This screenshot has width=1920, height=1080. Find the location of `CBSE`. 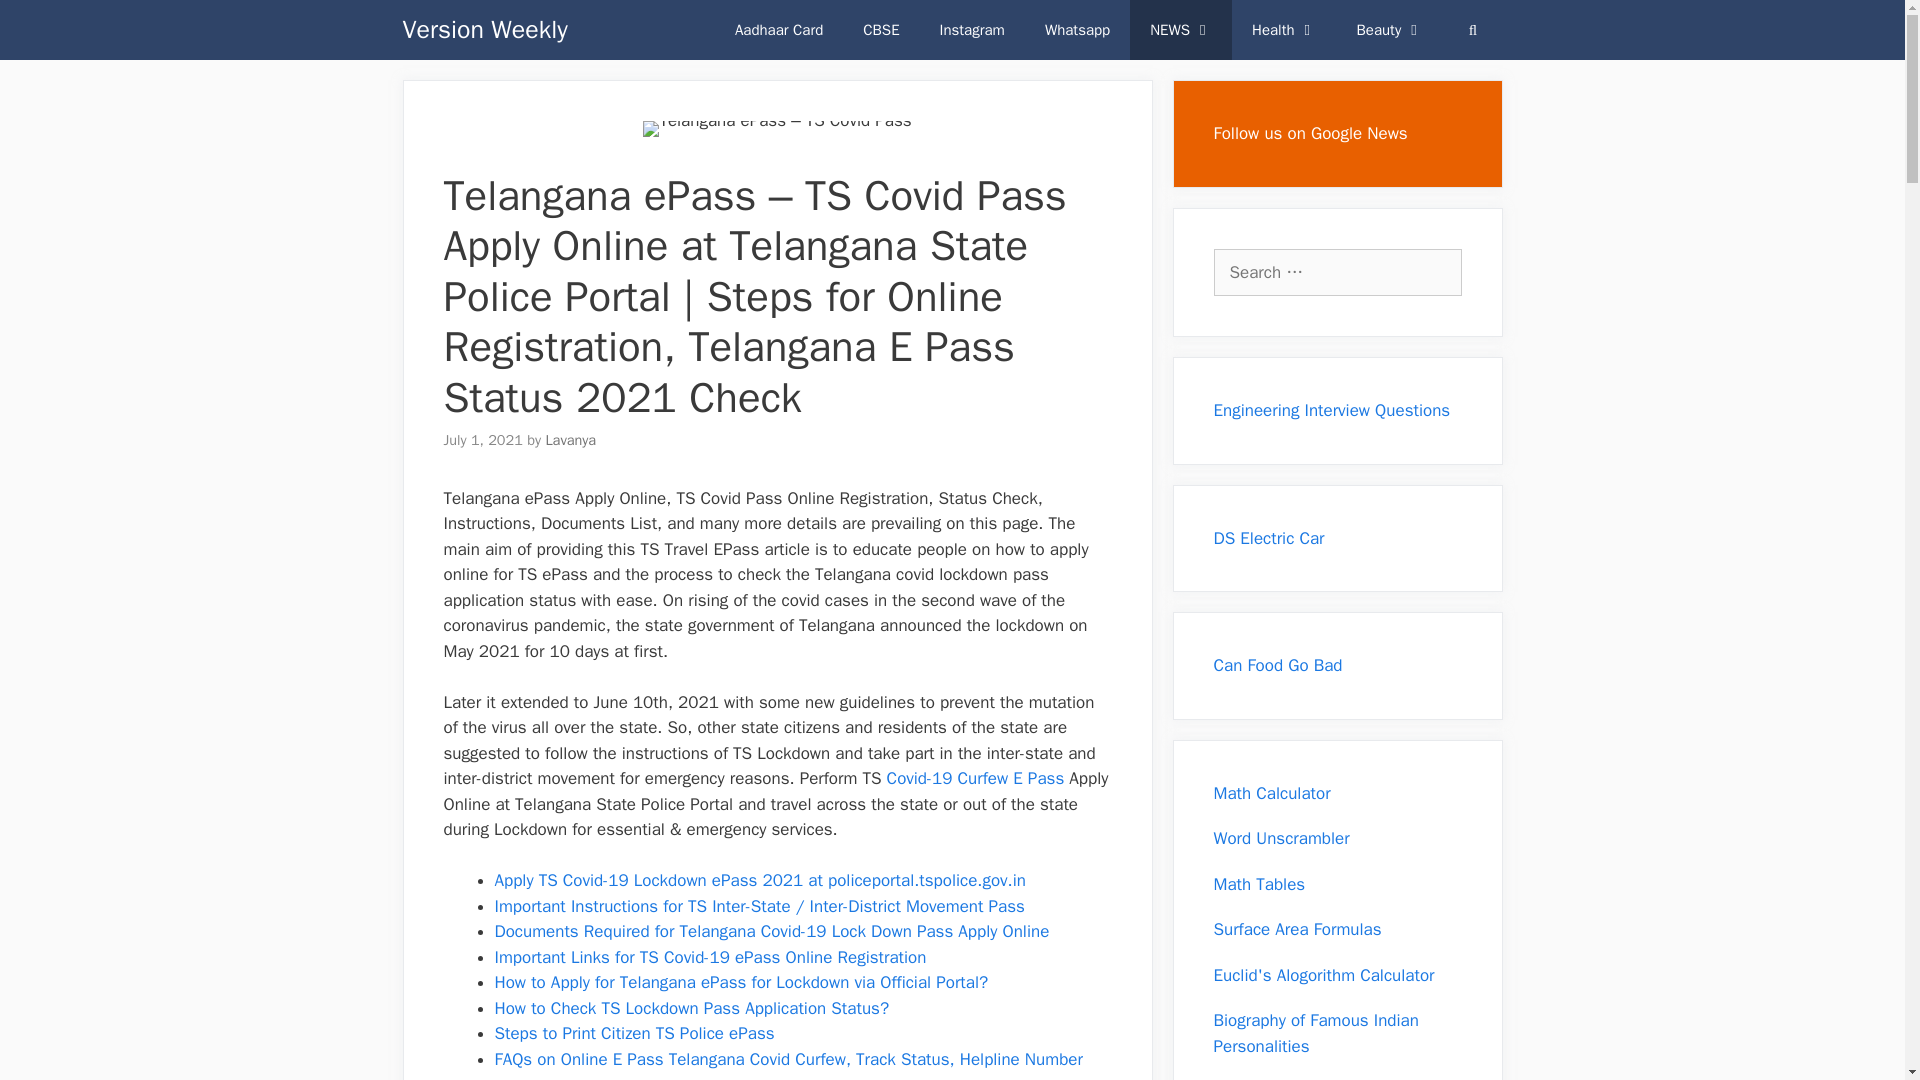

CBSE is located at coordinates (880, 30).